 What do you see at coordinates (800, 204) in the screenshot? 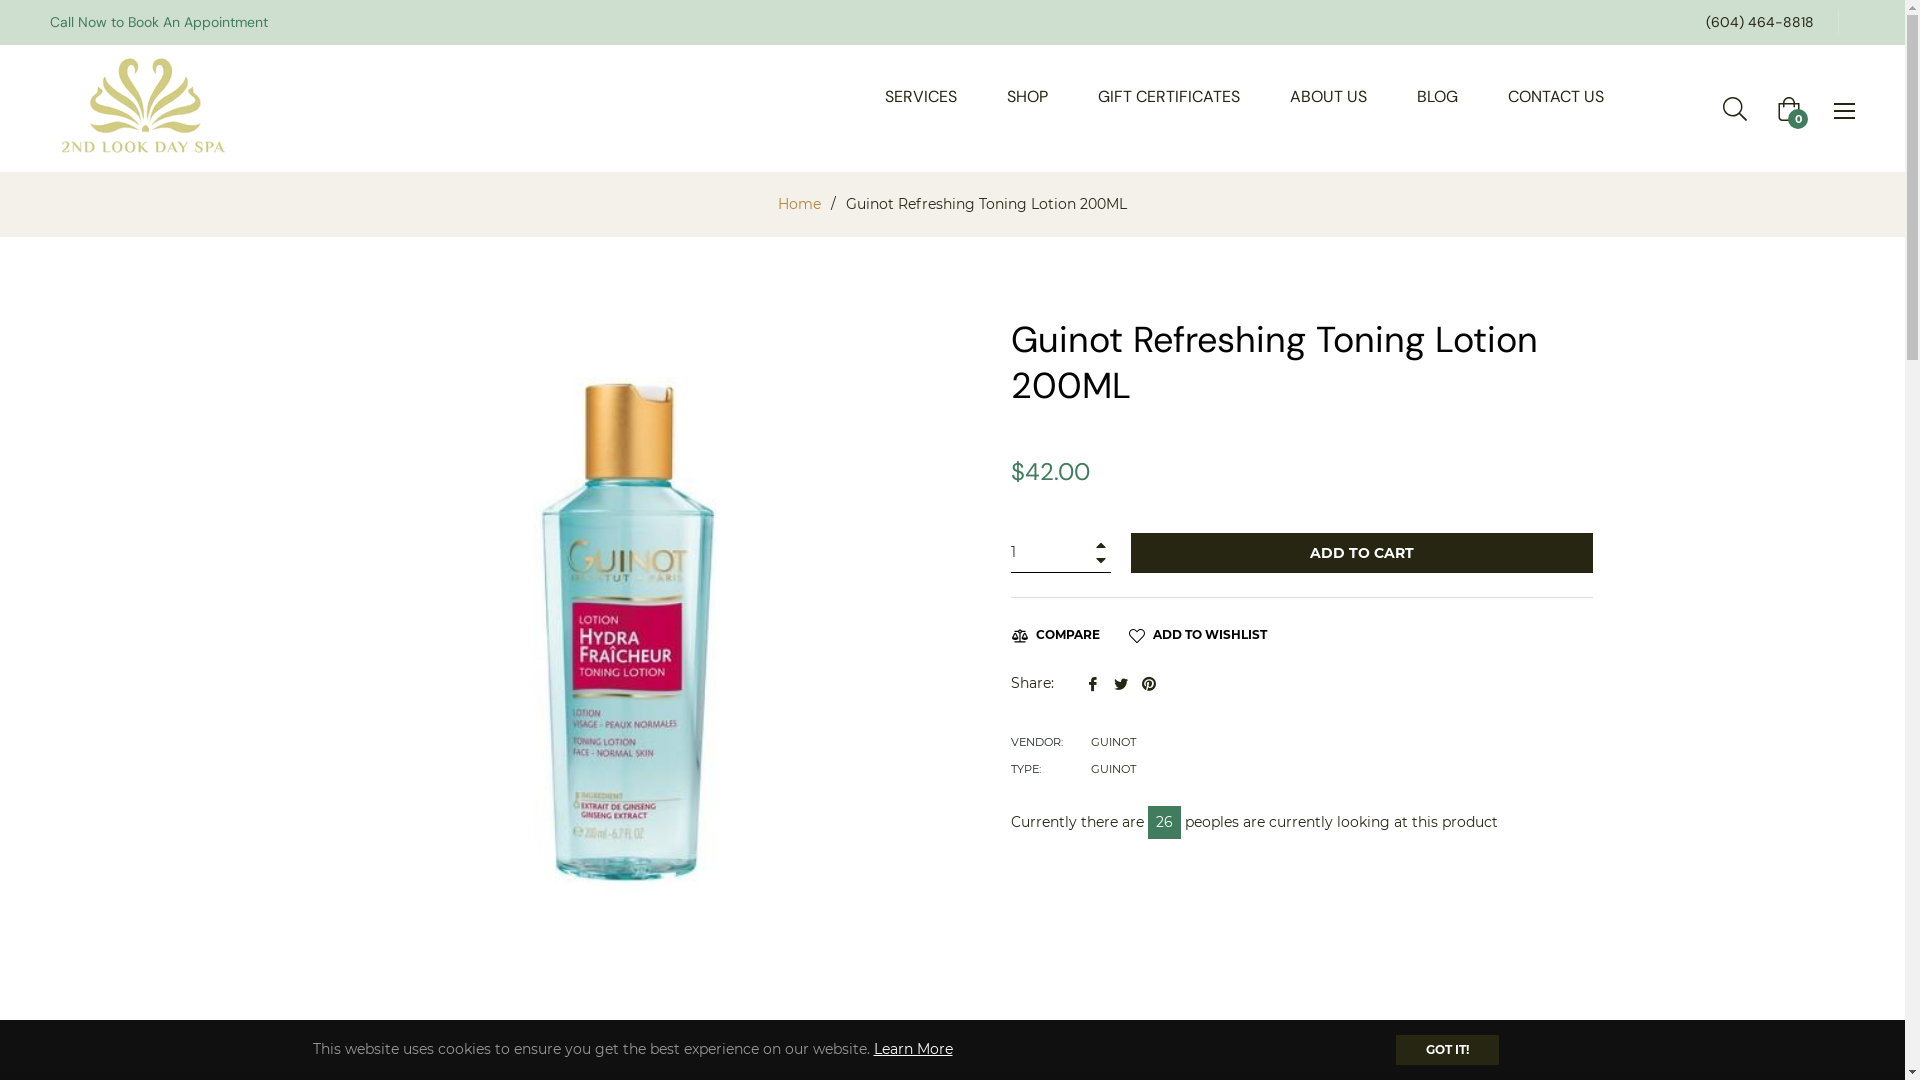
I see `Home` at bounding box center [800, 204].